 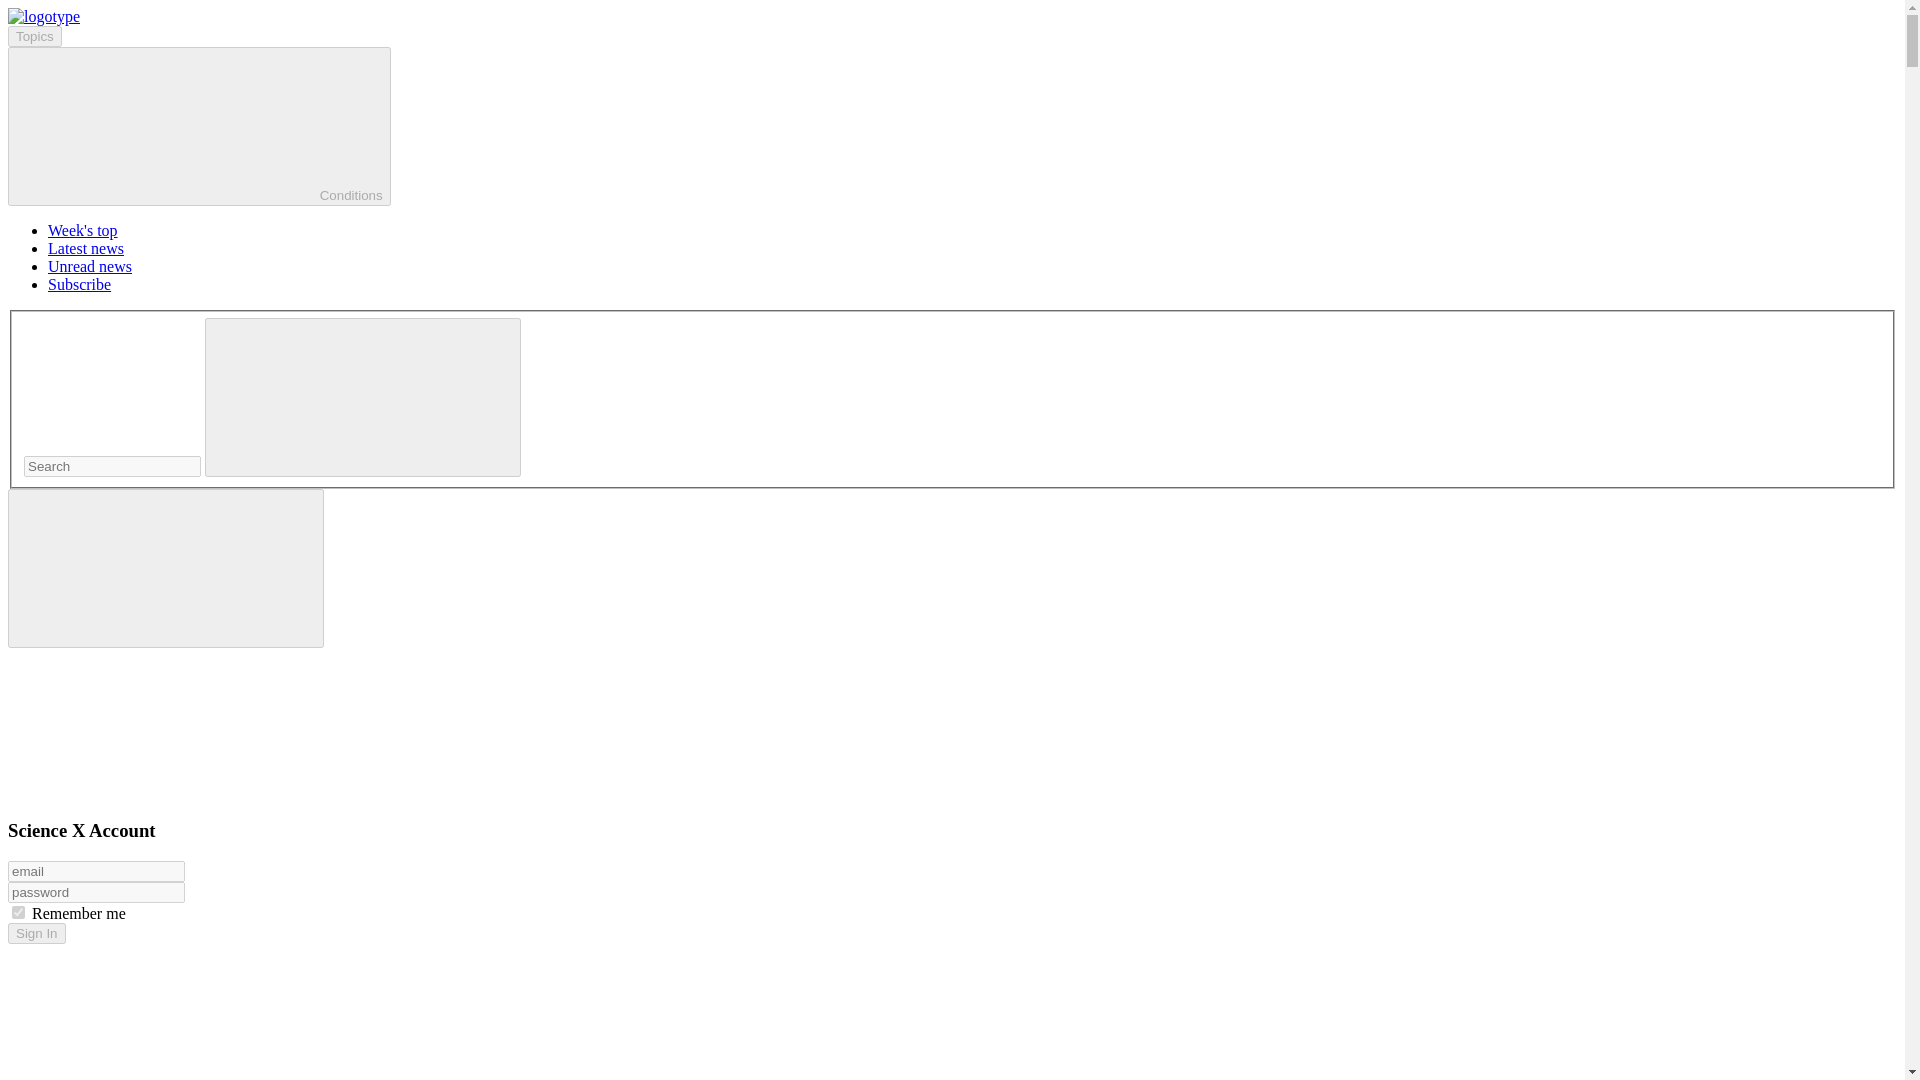 I want to click on Topics, so click(x=34, y=36).